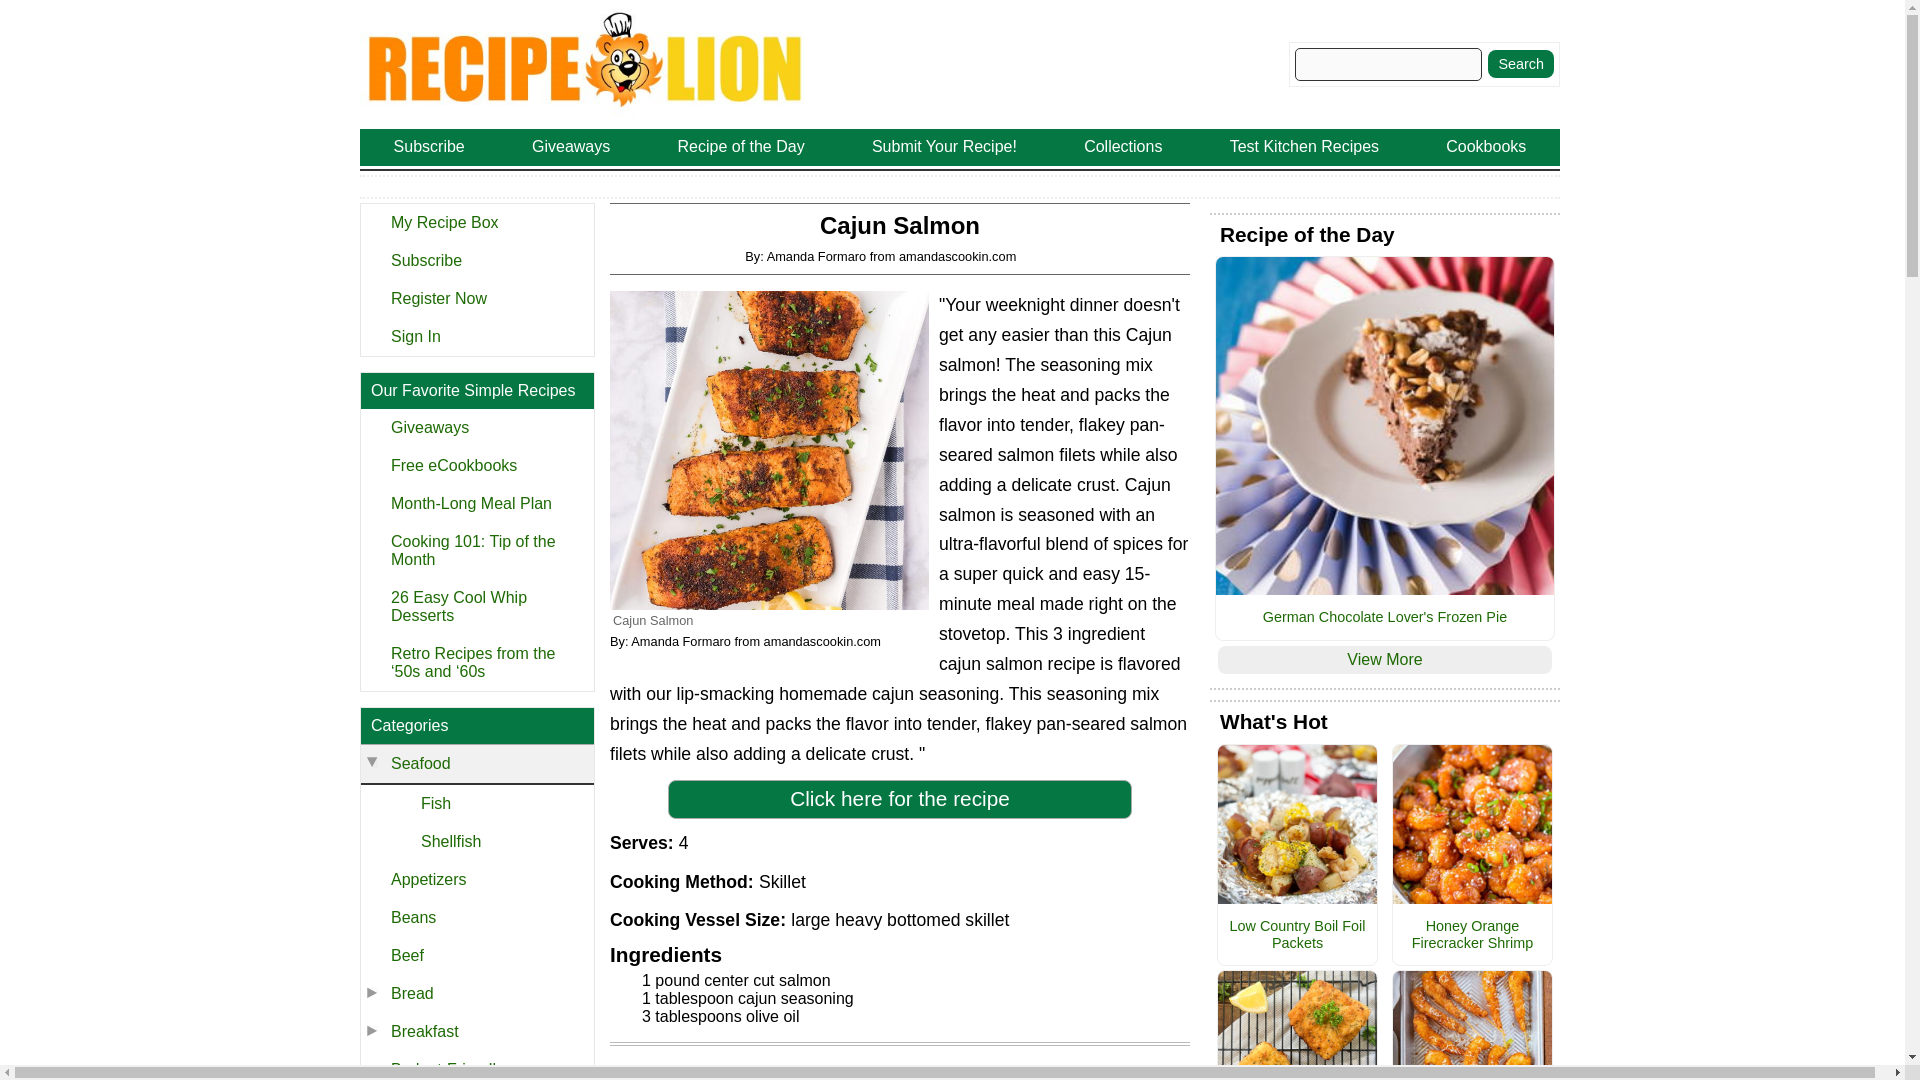  I want to click on Cajun Salmon, so click(770, 450).